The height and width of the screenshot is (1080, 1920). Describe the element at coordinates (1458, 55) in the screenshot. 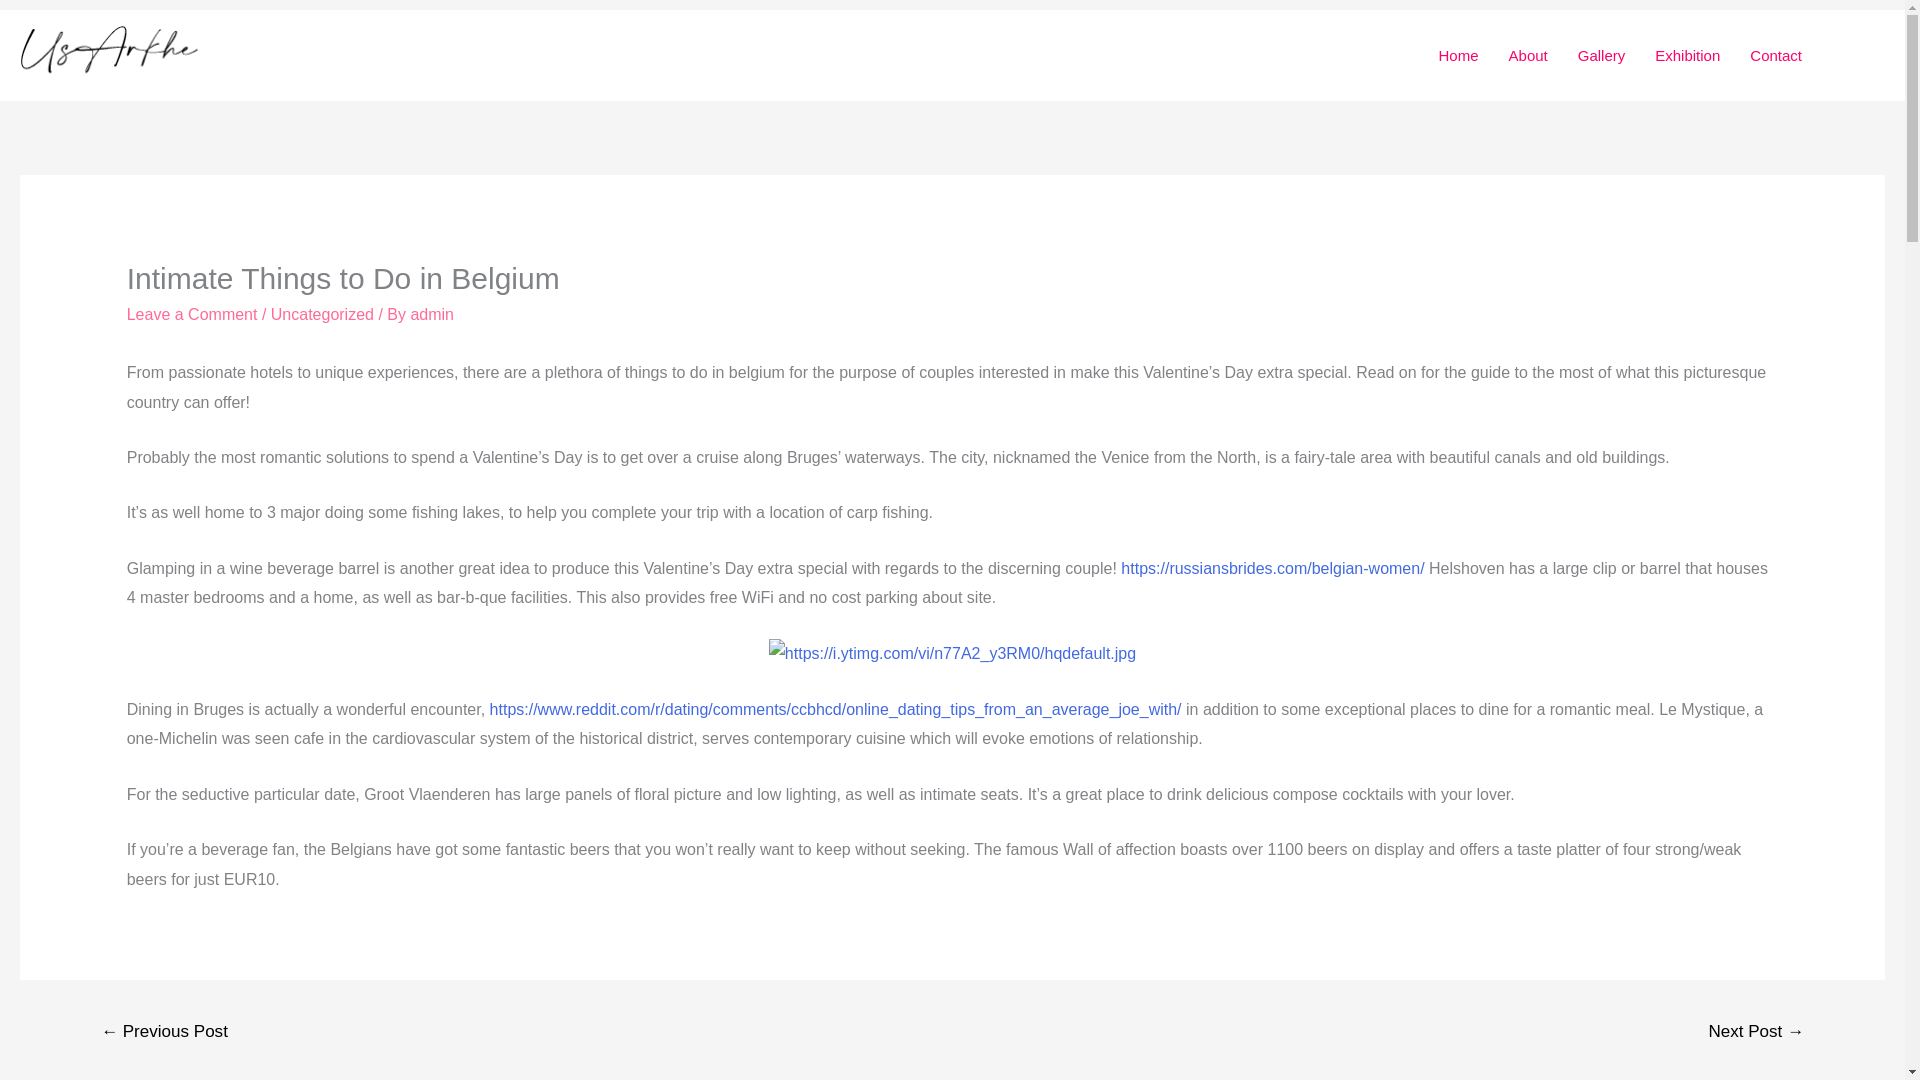

I see `Home` at that location.